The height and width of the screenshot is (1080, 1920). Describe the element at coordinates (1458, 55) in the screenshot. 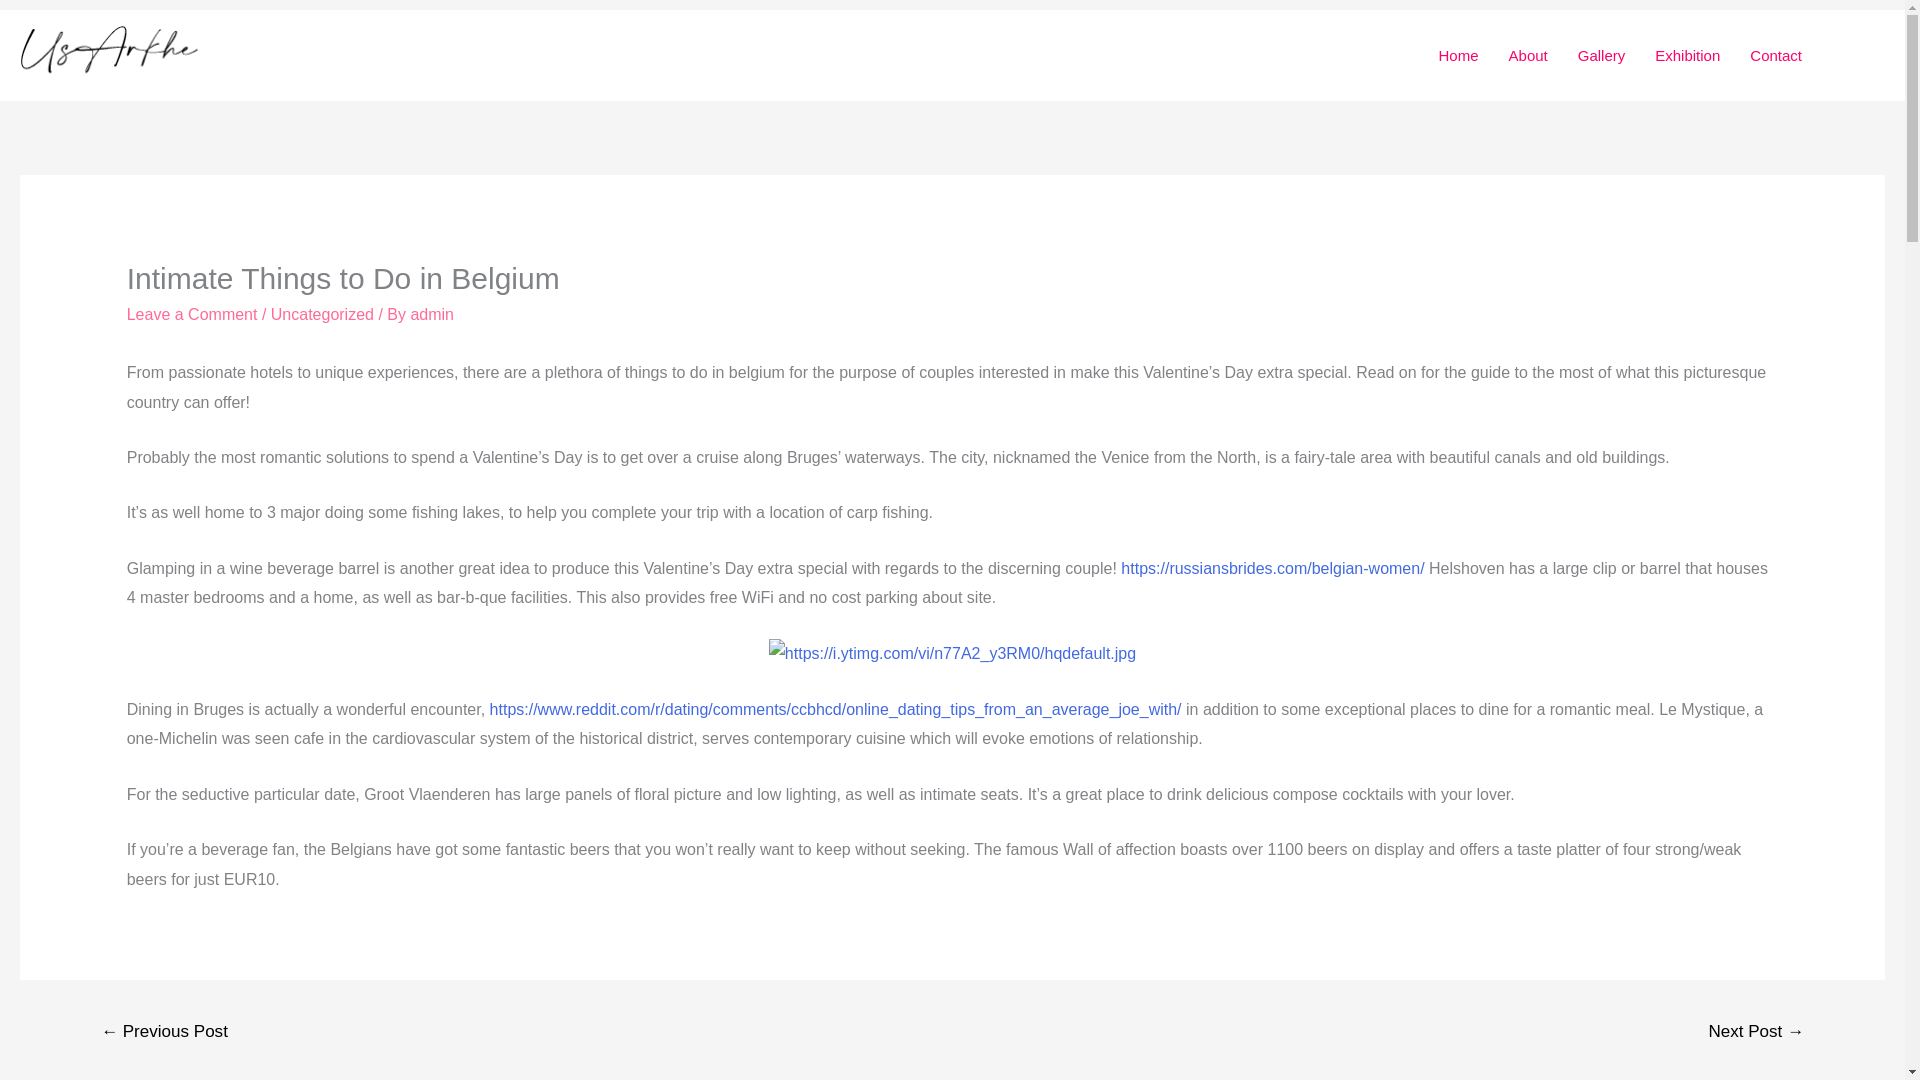

I see `Home` at that location.